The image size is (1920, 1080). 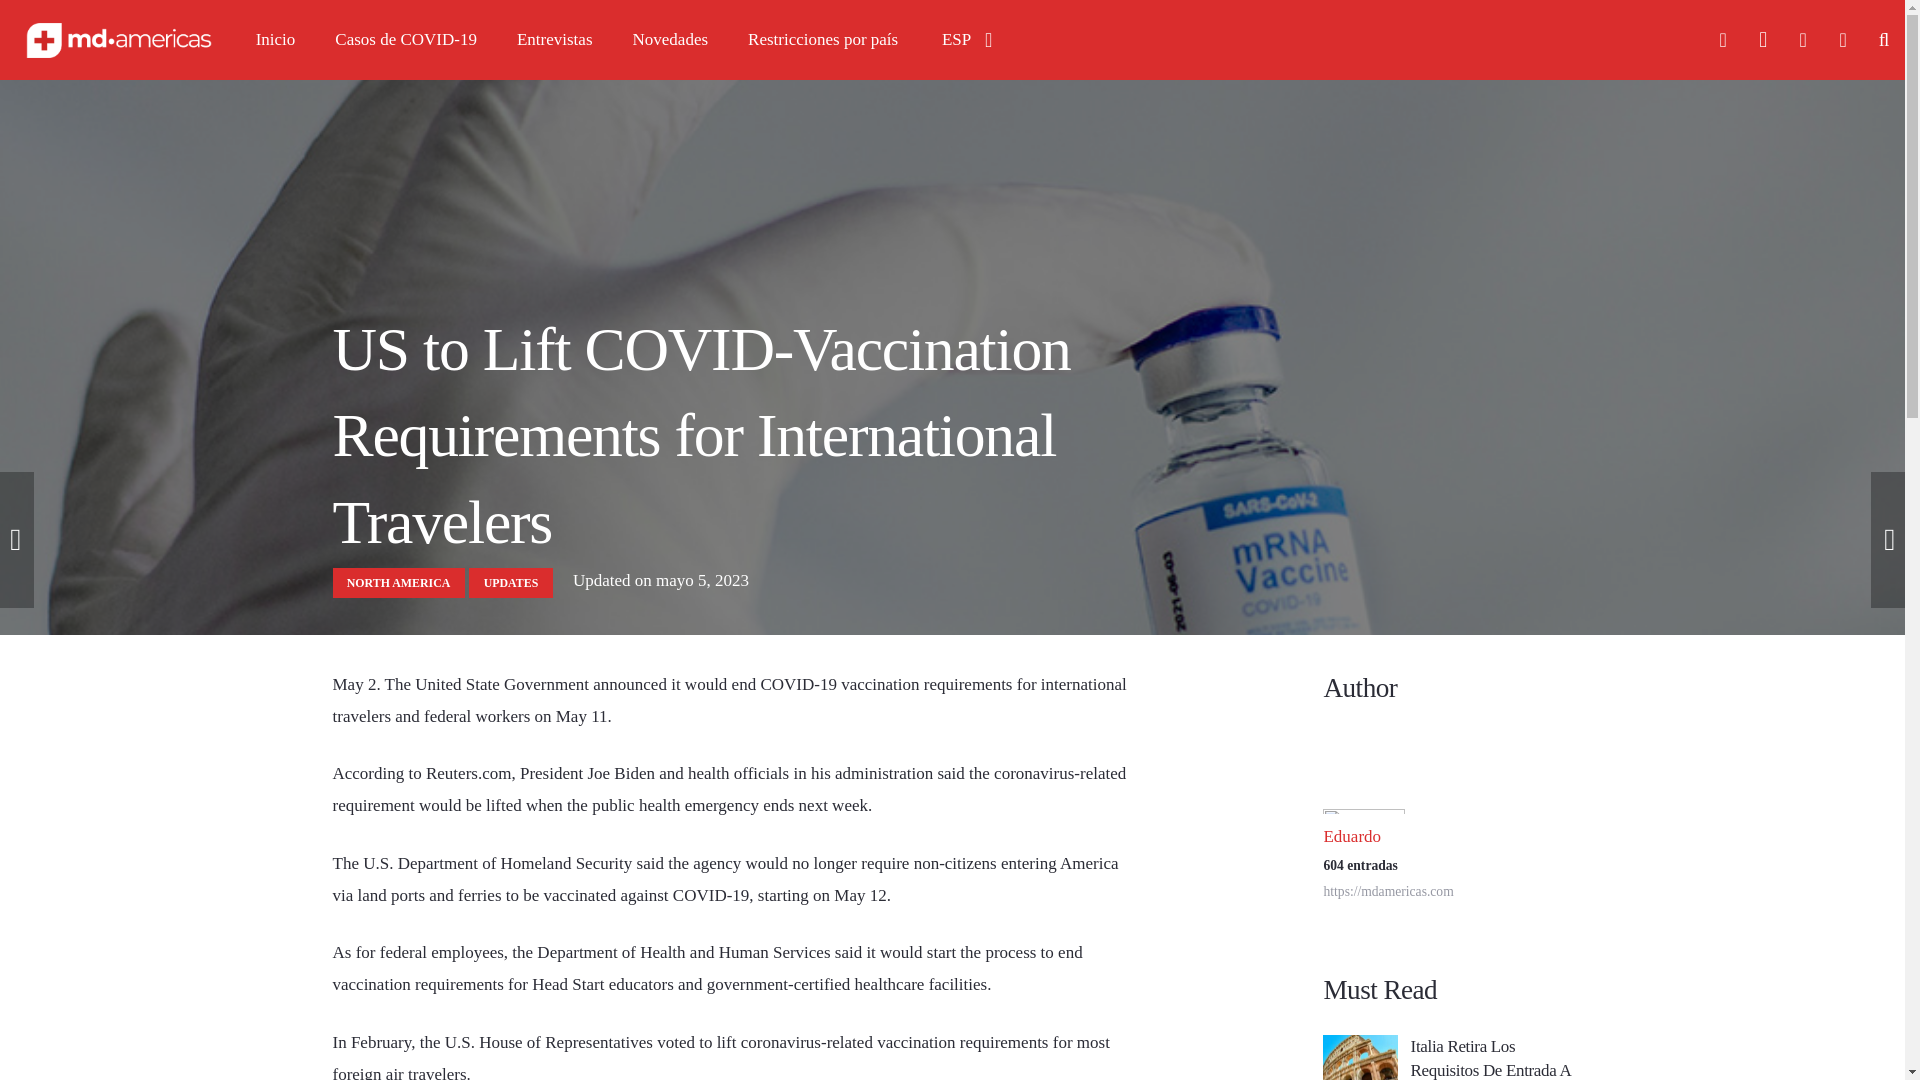 What do you see at coordinates (510, 584) in the screenshot?
I see `UPDATES` at bounding box center [510, 584].